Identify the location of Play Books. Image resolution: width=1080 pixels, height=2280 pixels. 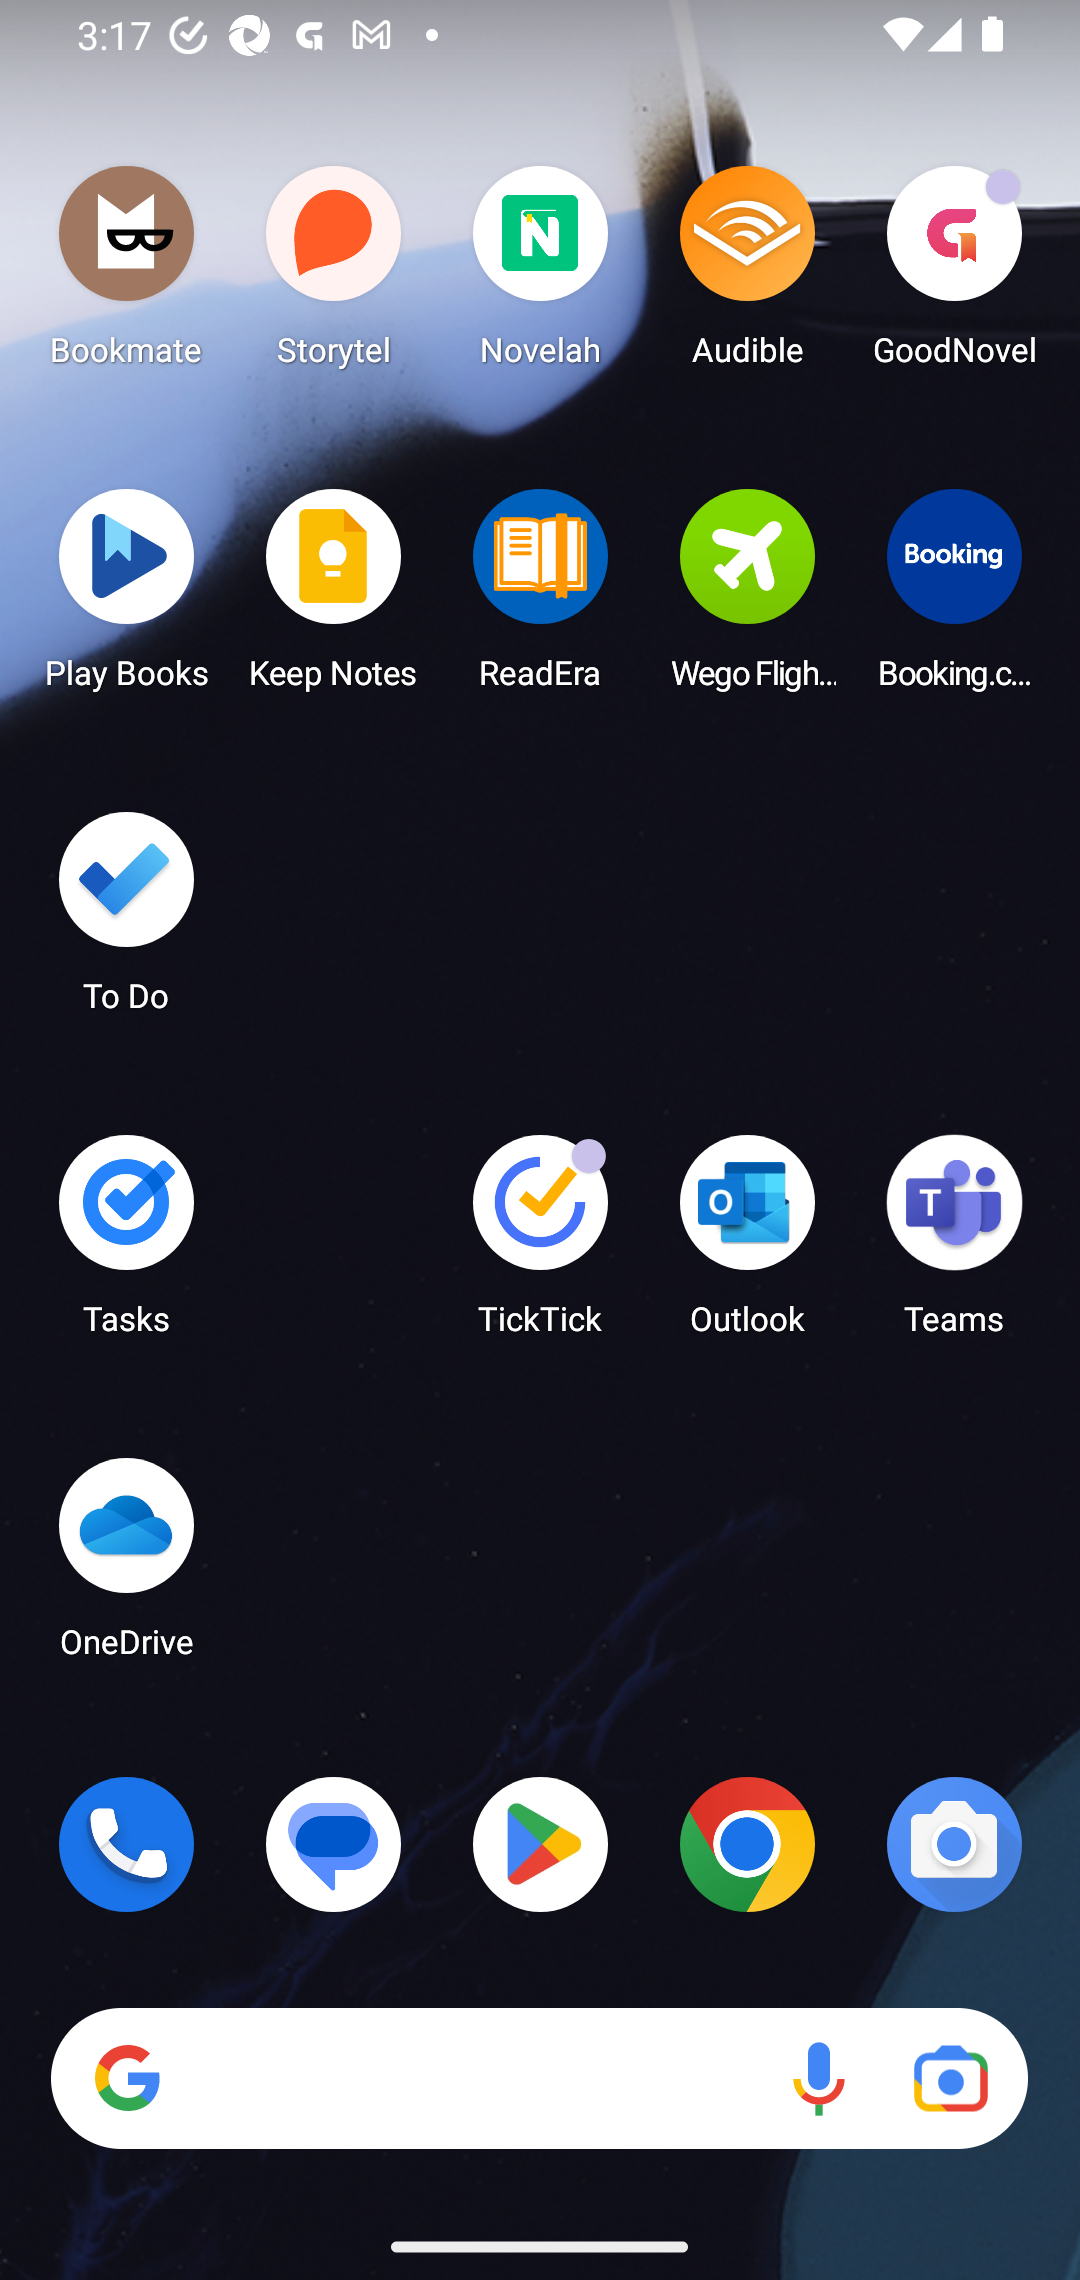
(126, 597).